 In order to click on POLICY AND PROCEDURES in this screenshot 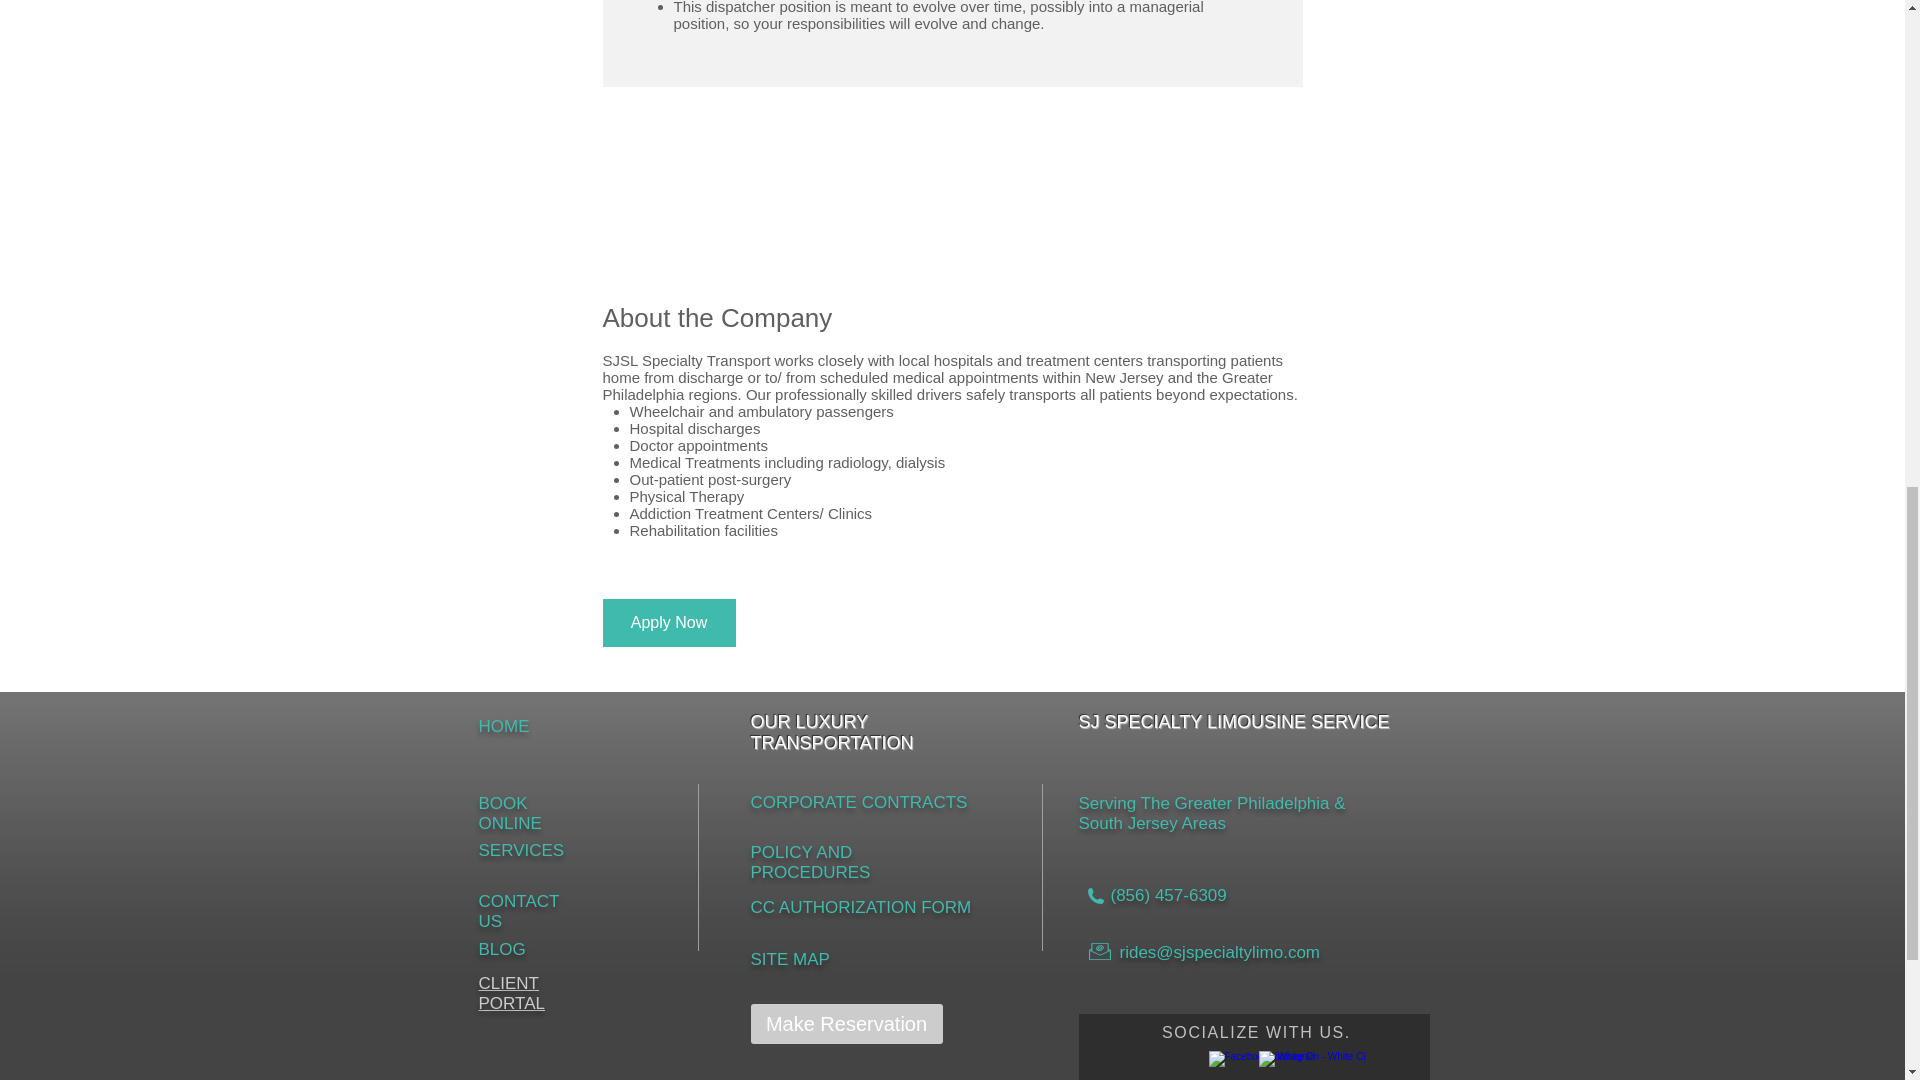, I will do `click(810, 862)`.